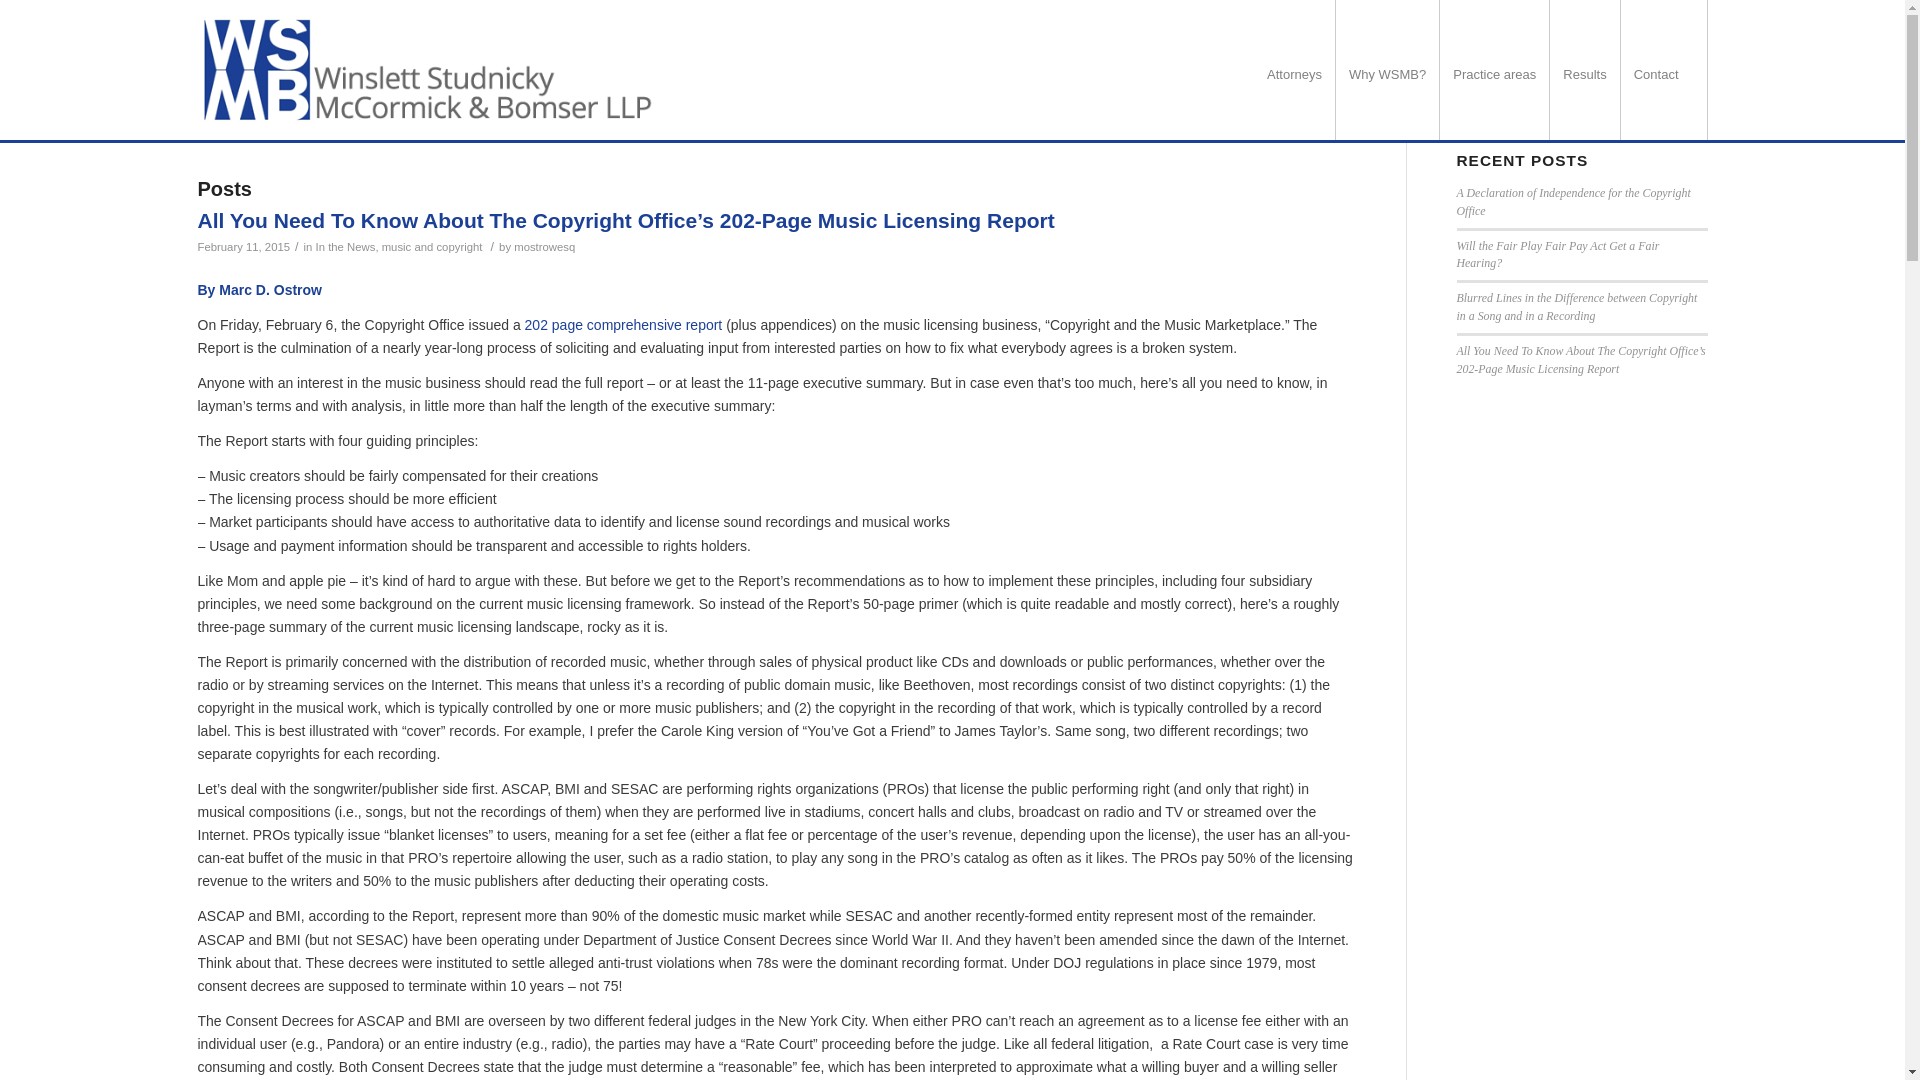 The height and width of the screenshot is (1080, 1920). What do you see at coordinates (544, 246) in the screenshot?
I see `Posts by mostrowesq` at bounding box center [544, 246].